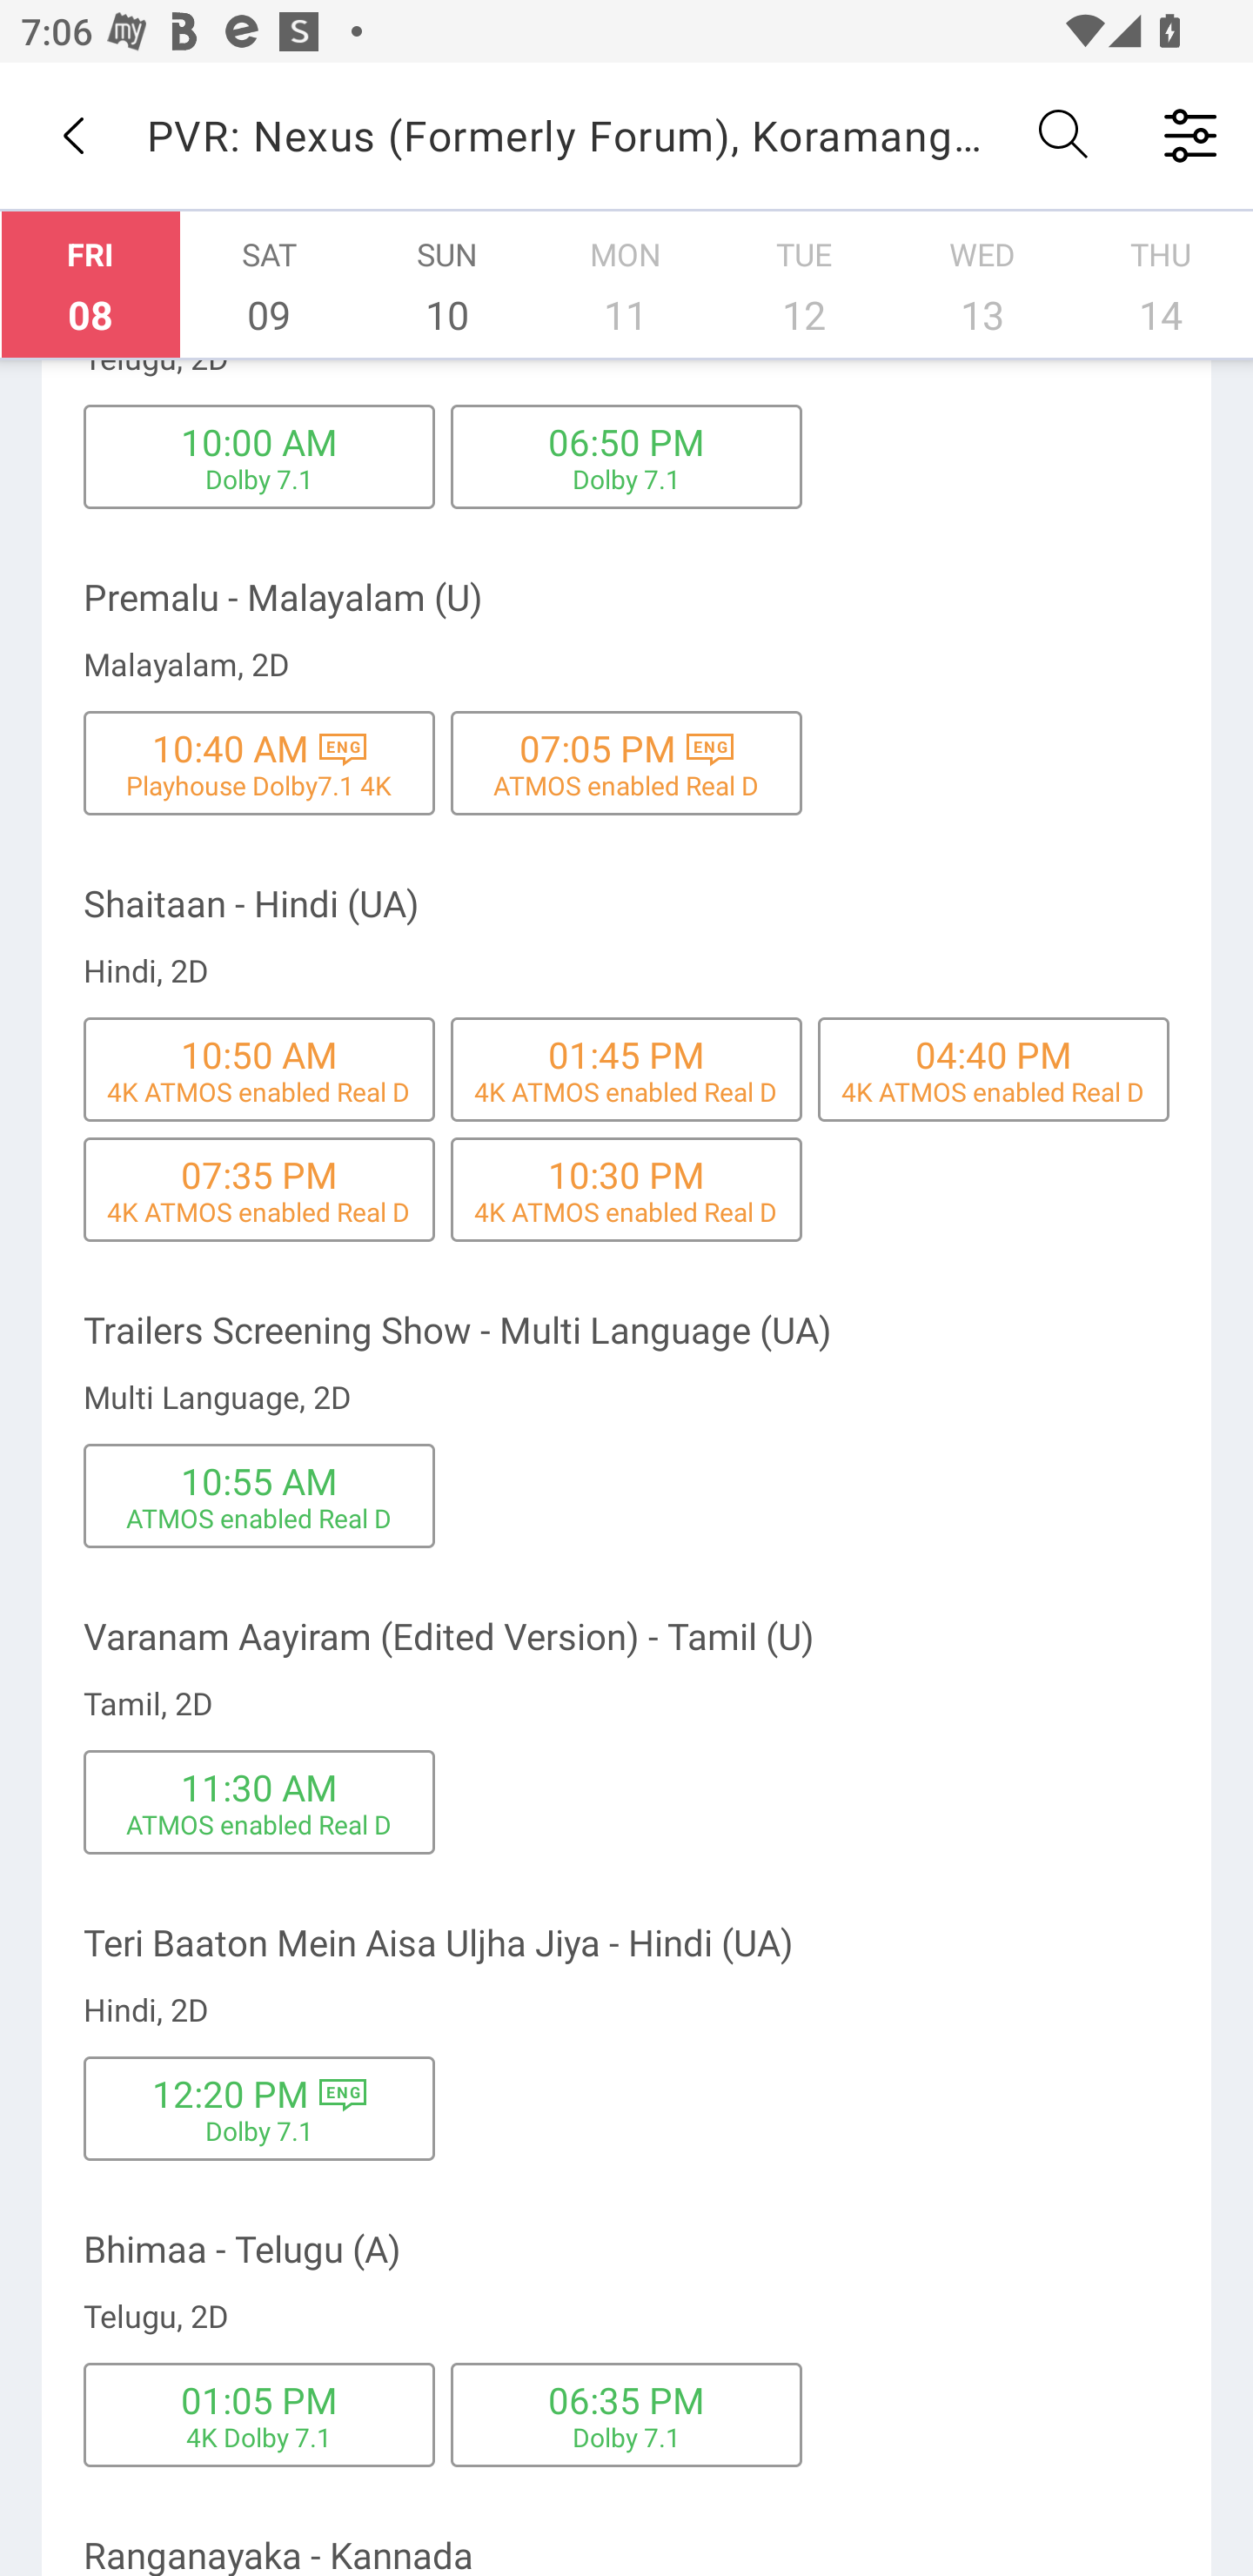 This screenshot has width=1253, height=2576. Describe the element at coordinates (626, 1055) in the screenshot. I see `01:45 PM` at that location.